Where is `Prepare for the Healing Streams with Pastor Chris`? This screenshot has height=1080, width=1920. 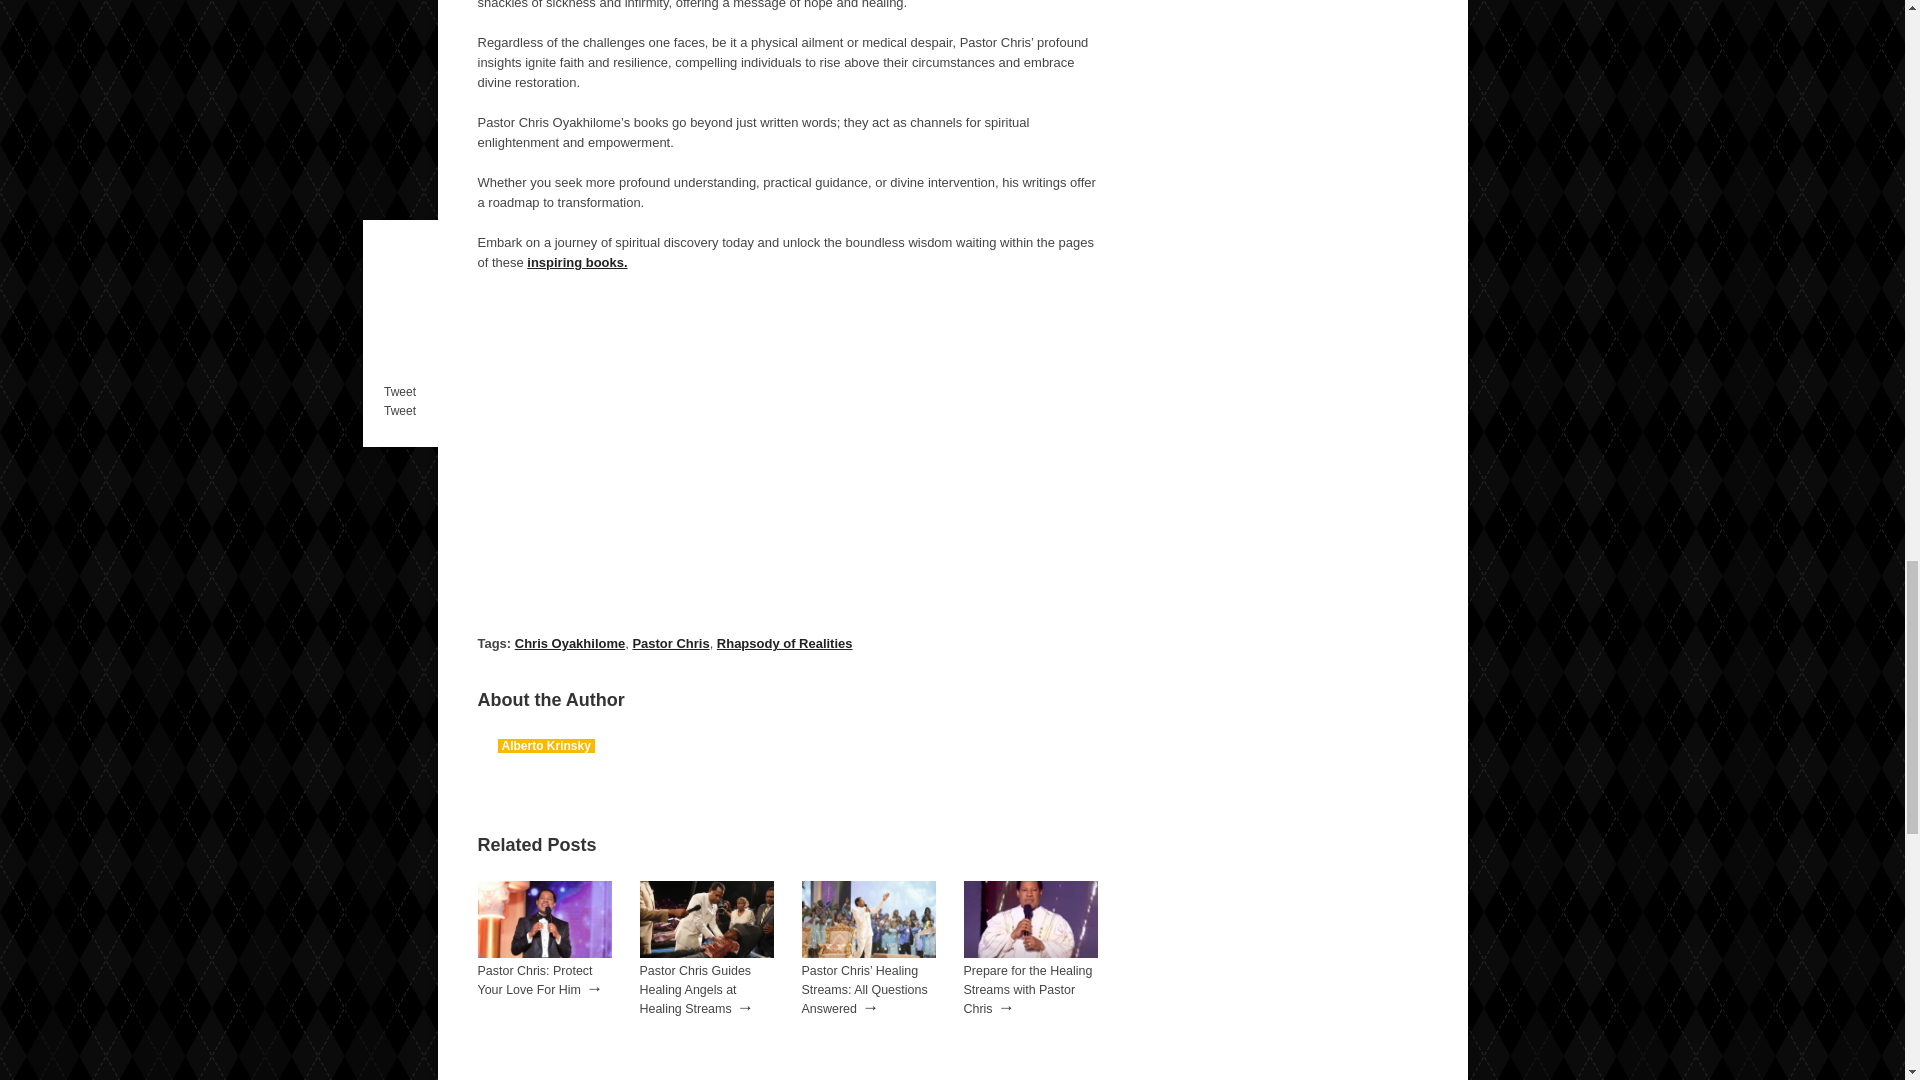
Prepare for the Healing Streams with Pastor Chris is located at coordinates (1030, 954).